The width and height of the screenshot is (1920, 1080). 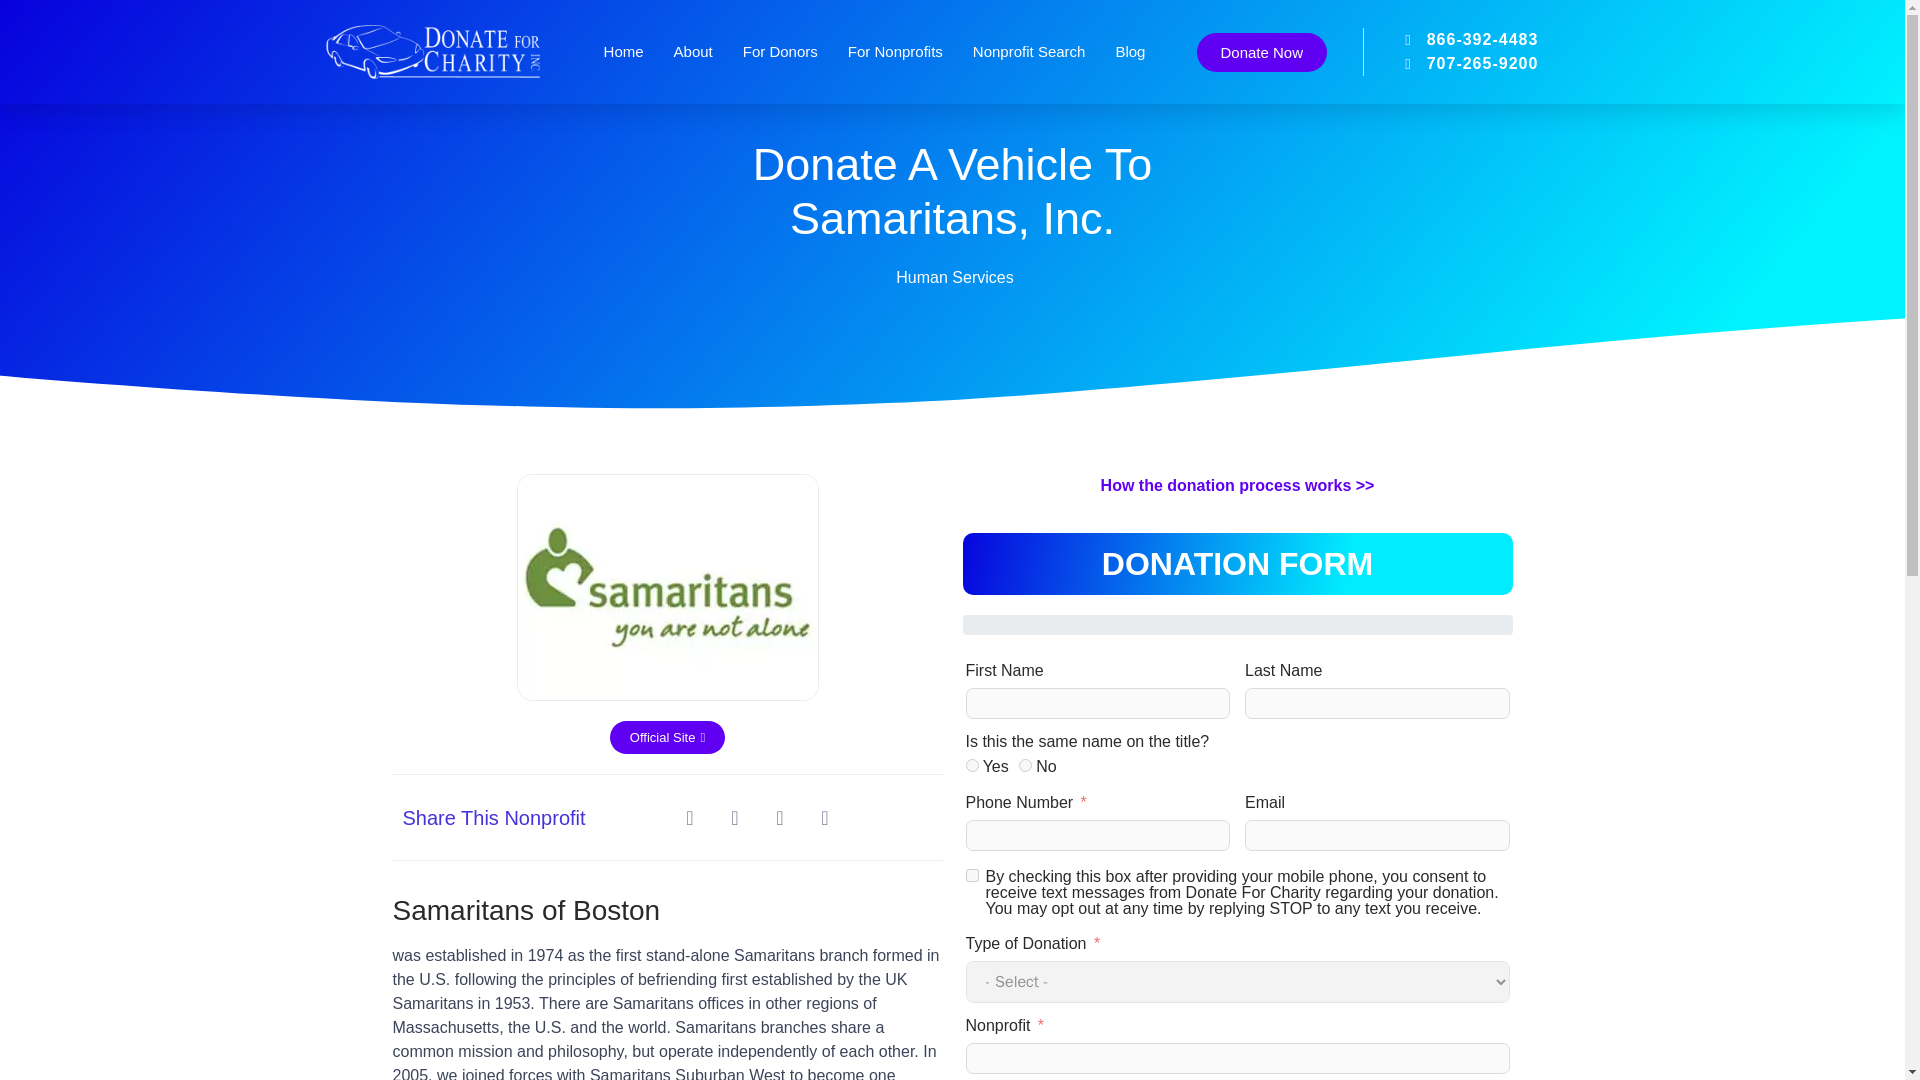 What do you see at coordinates (972, 876) in the screenshot?
I see `on` at bounding box center [972, 876].